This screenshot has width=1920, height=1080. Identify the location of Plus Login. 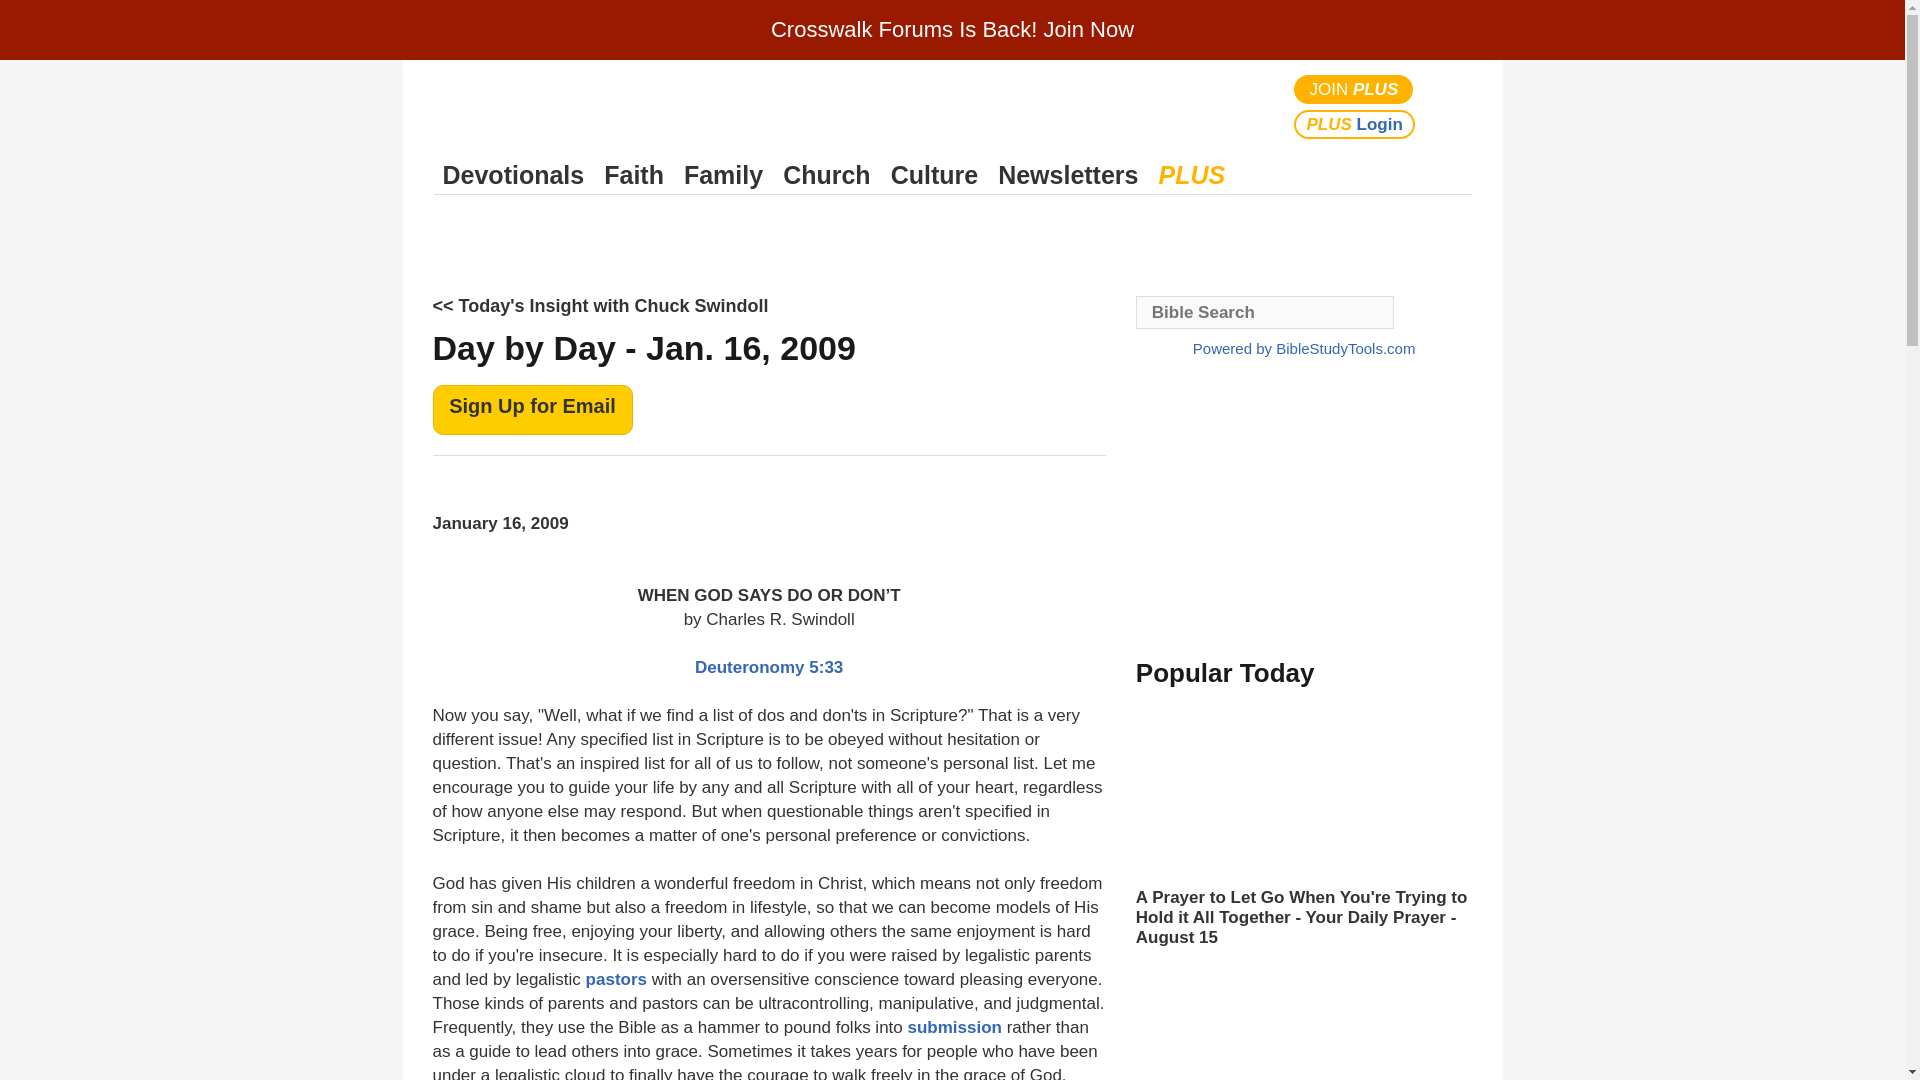
(1354, 124).